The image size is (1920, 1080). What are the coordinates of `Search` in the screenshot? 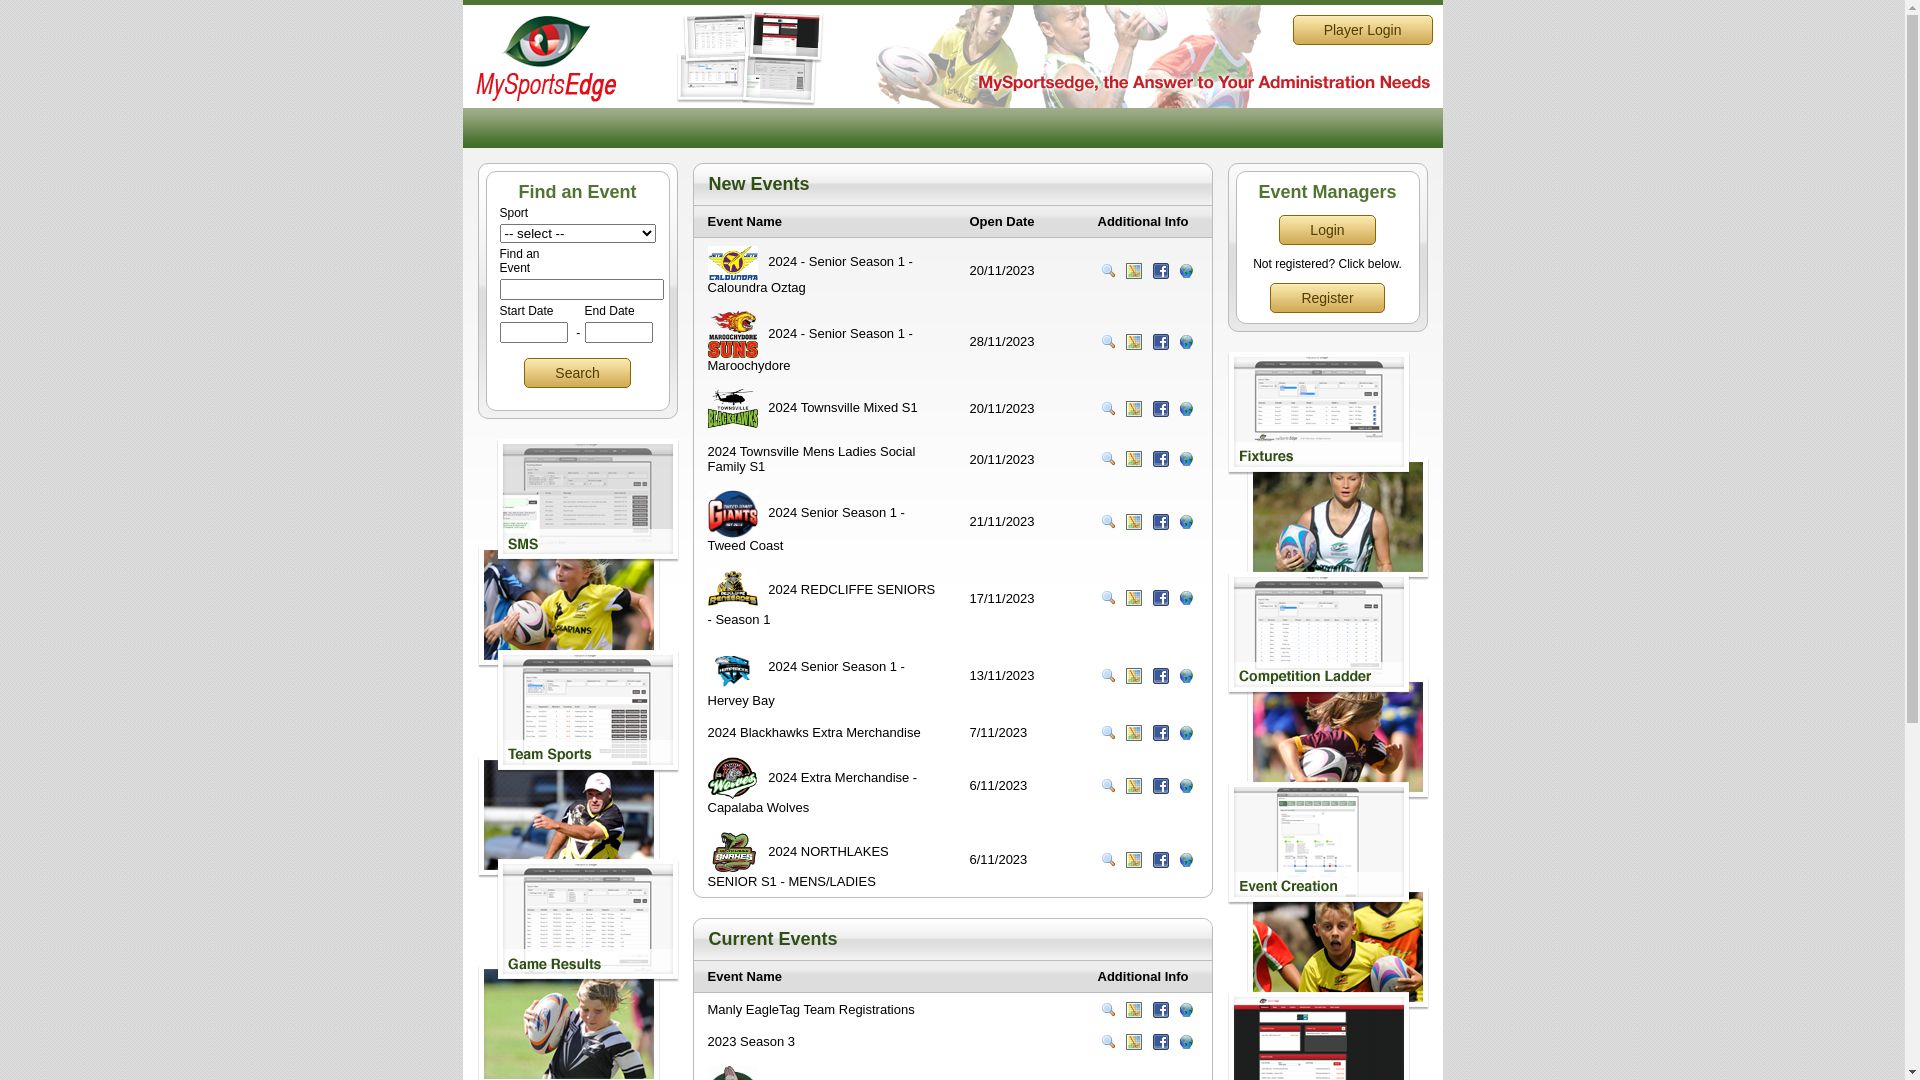 It's located at (577, 373).